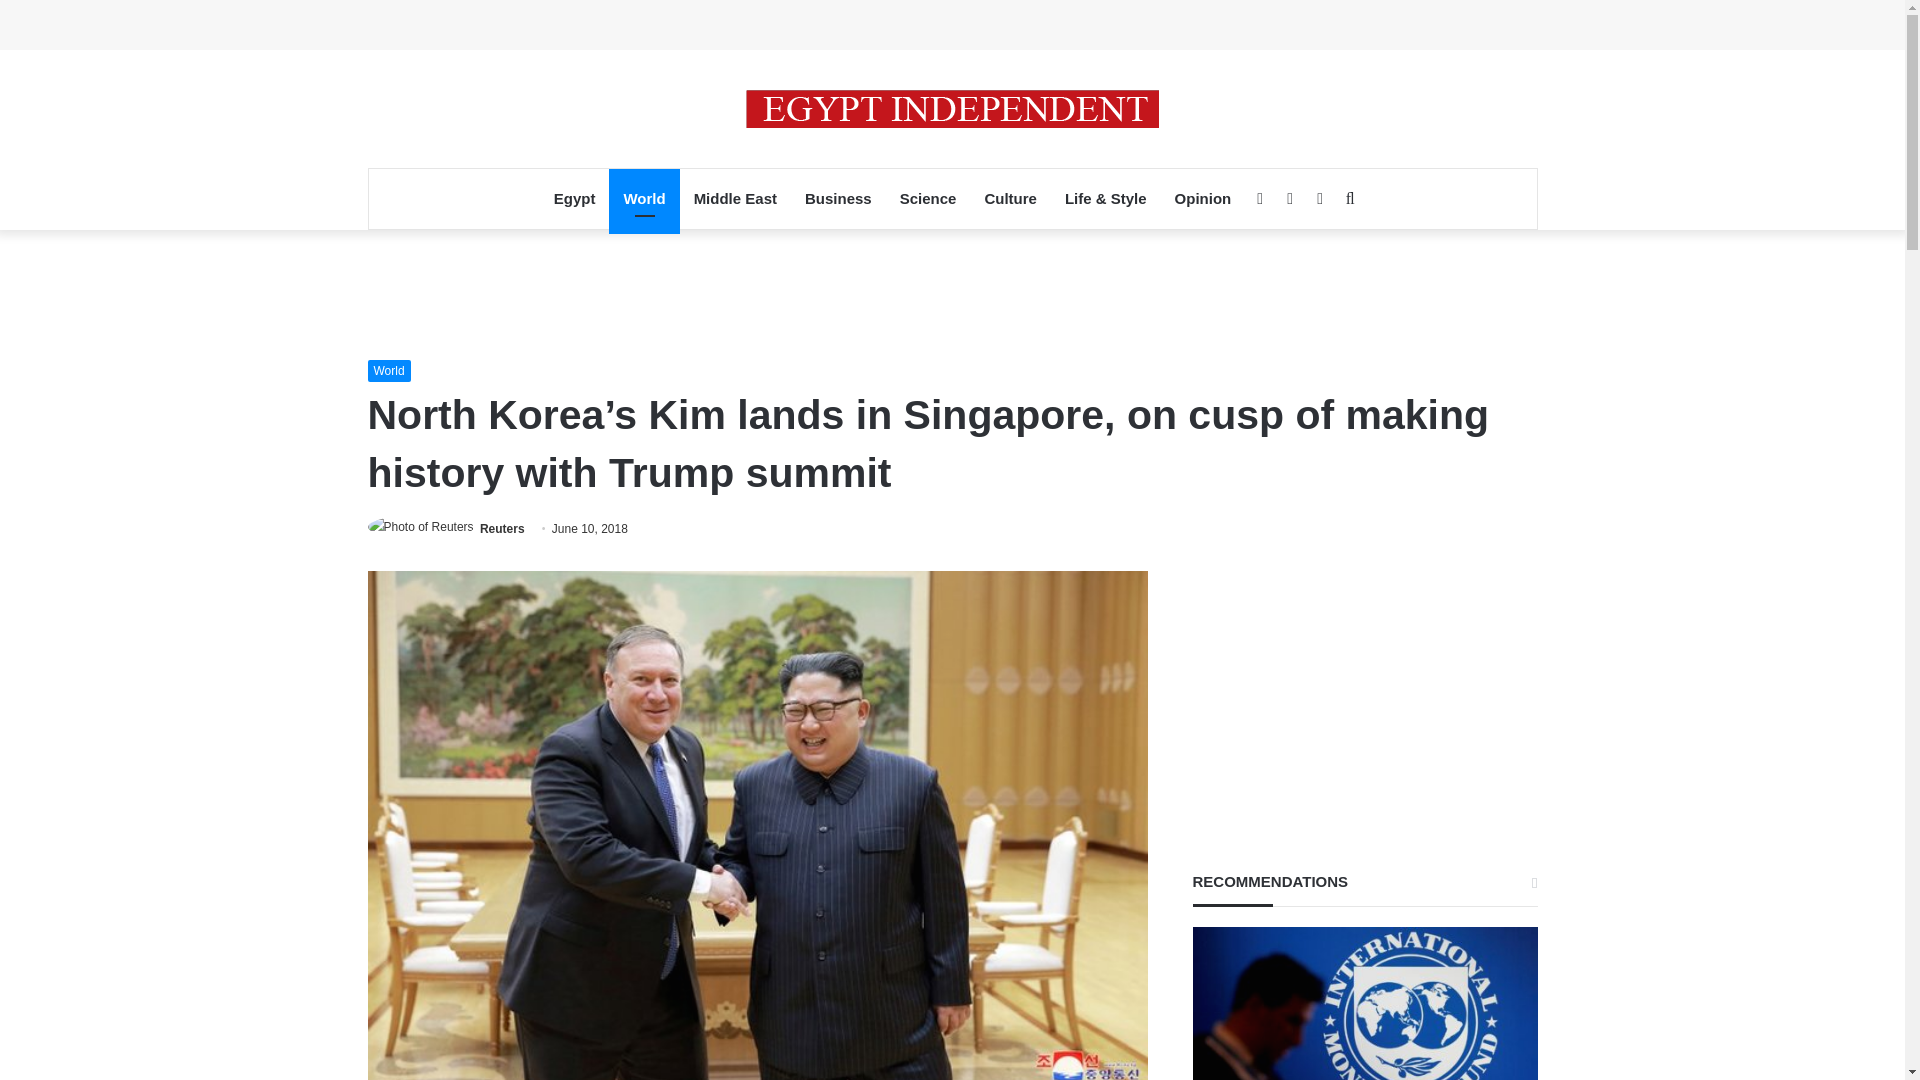 The width and height of the screenshot is (1920, 1080). What do you see at coordinates (838, 198) in the screenshot?
I see `Business` at bounding box center [838, 198].